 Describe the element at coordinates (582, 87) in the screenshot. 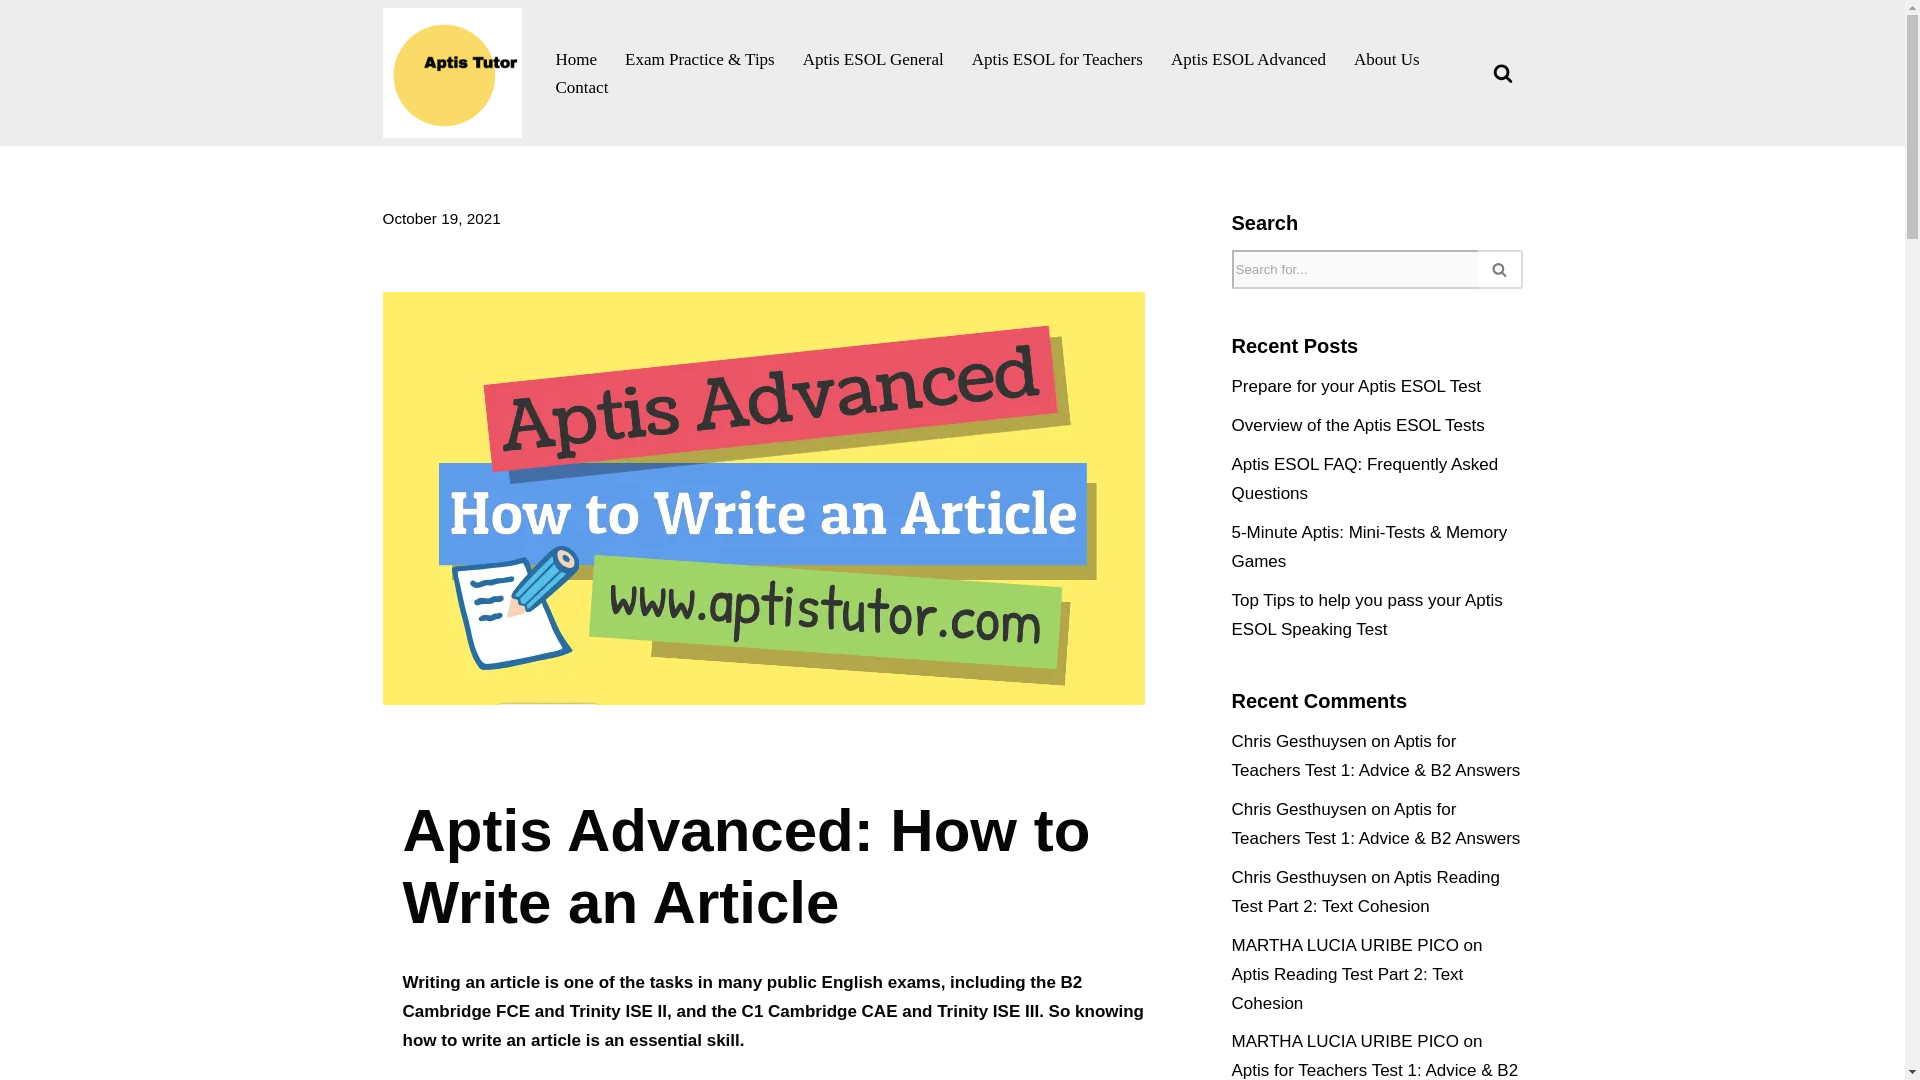

I see `Contact` at that location.